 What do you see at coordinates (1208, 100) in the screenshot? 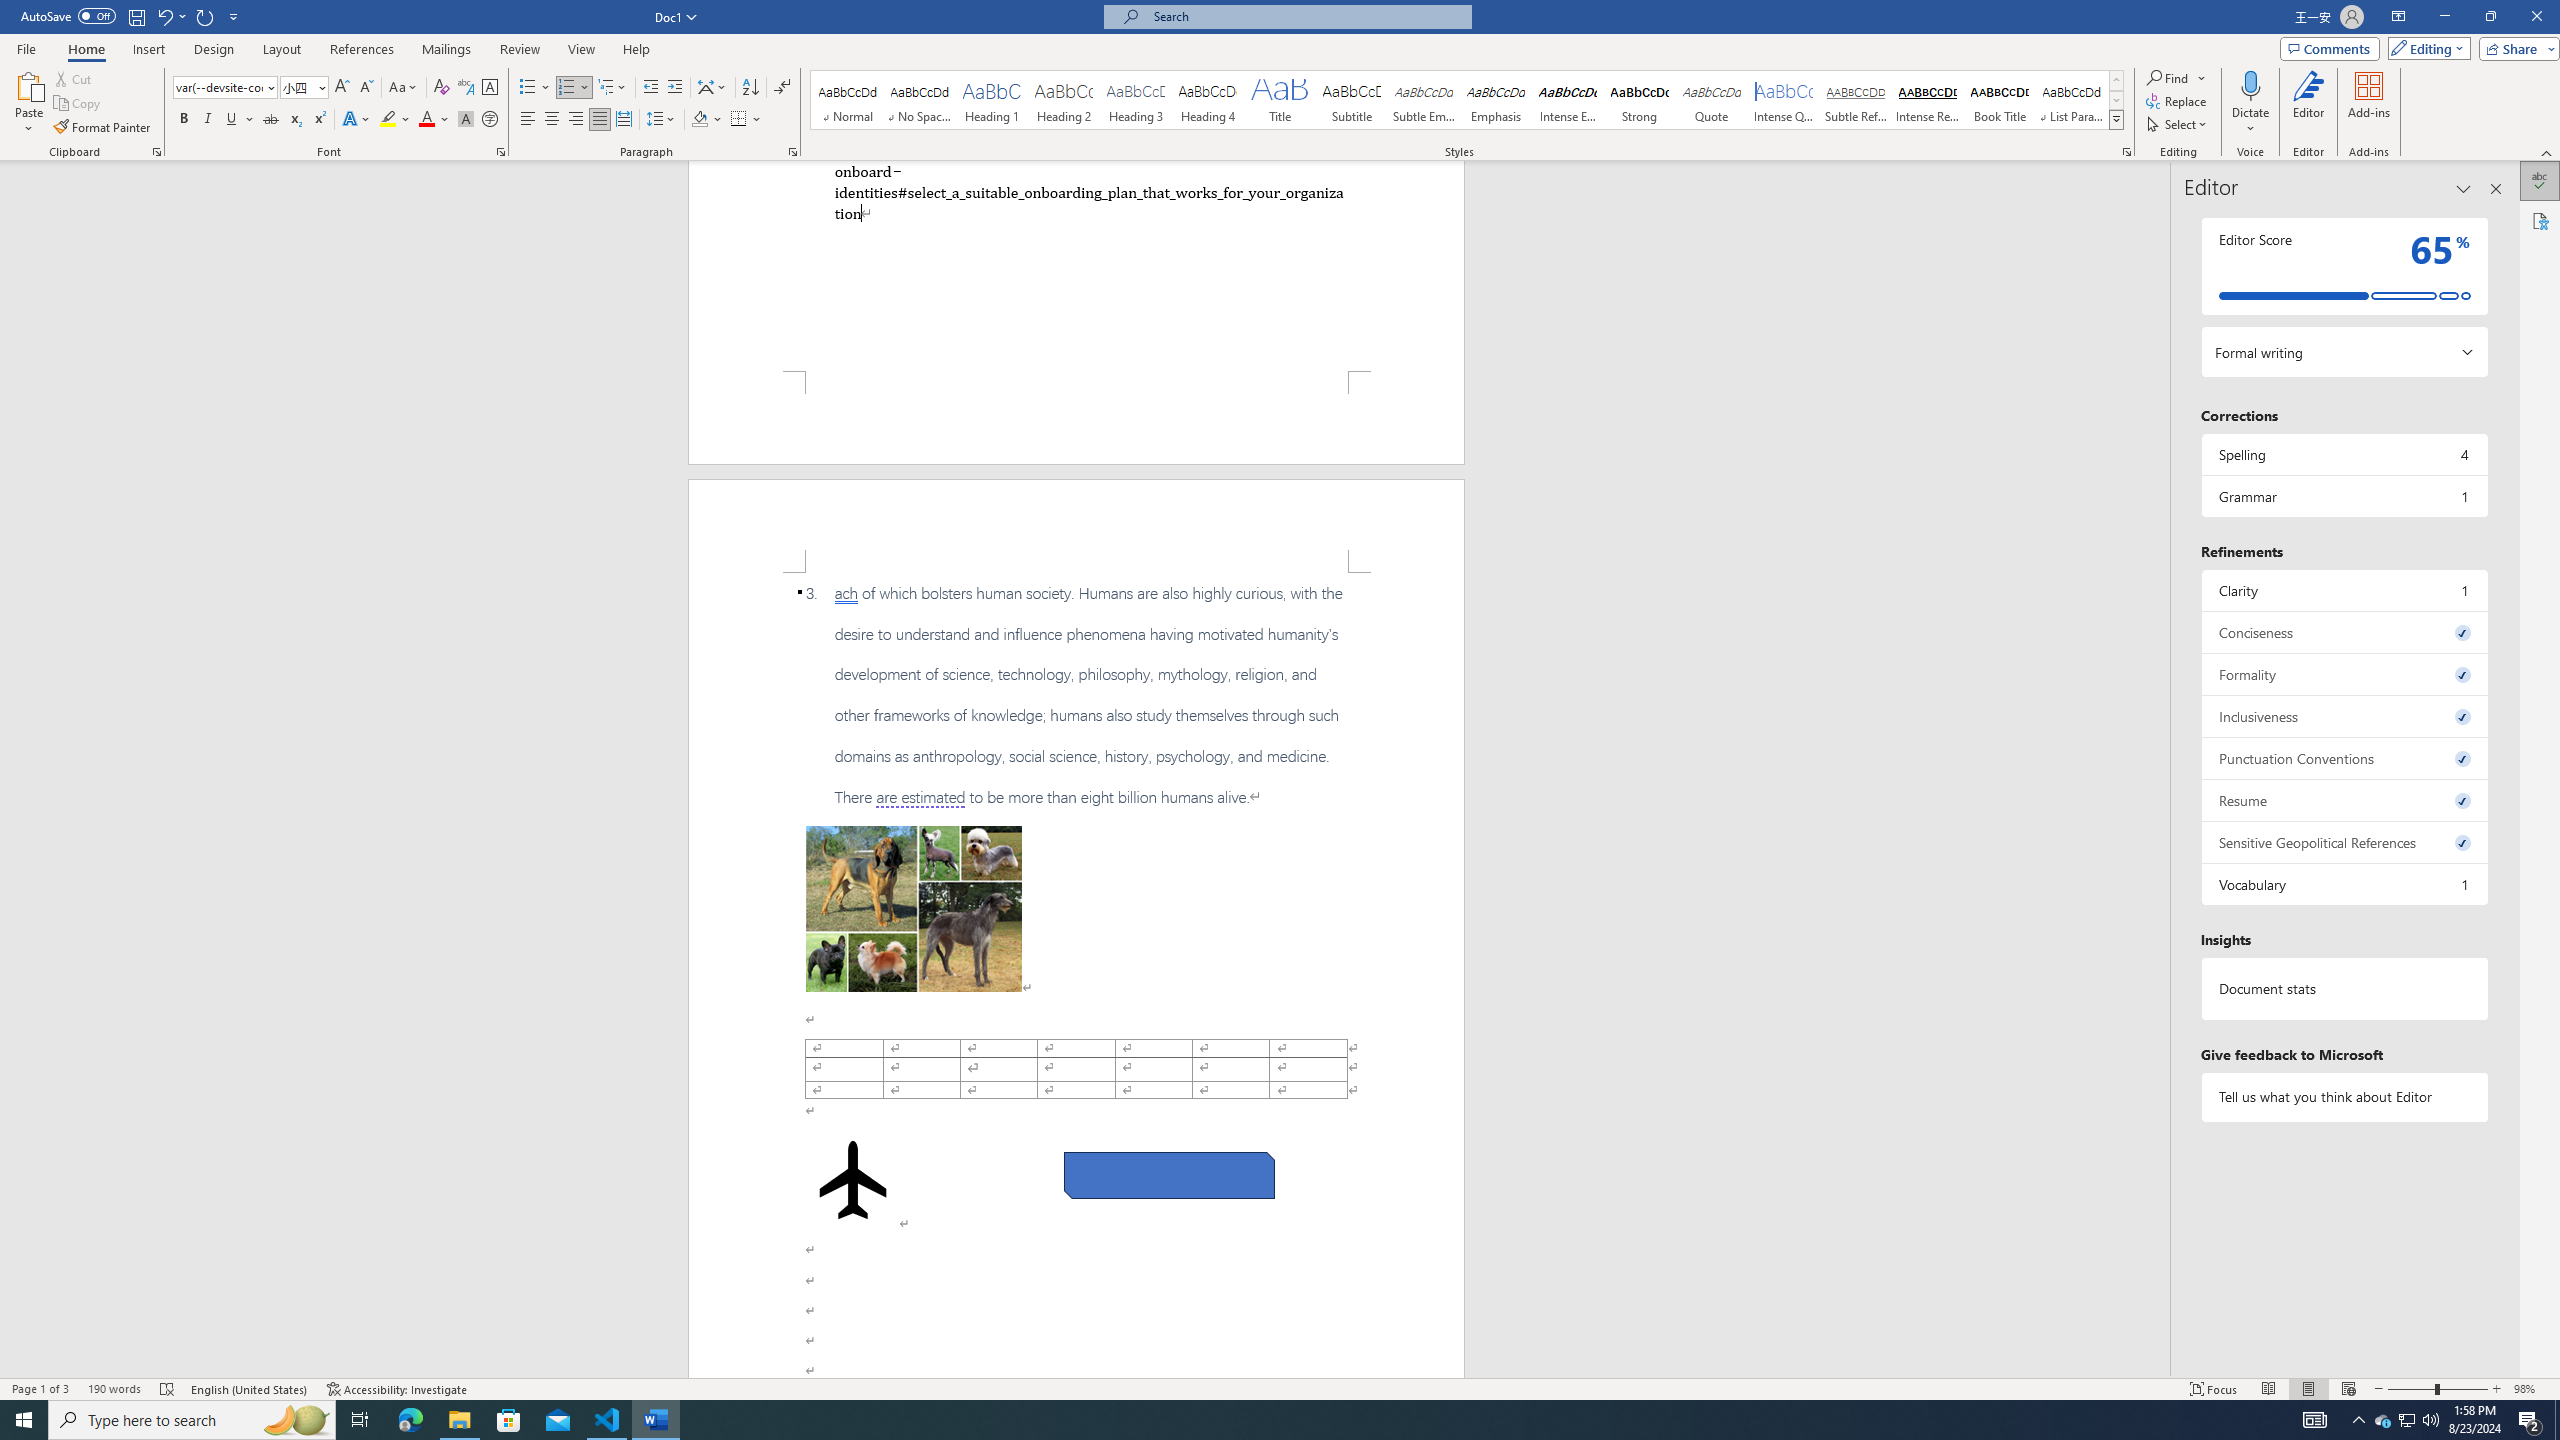
I see `Heading 4` at bounding box center [1208, 100].